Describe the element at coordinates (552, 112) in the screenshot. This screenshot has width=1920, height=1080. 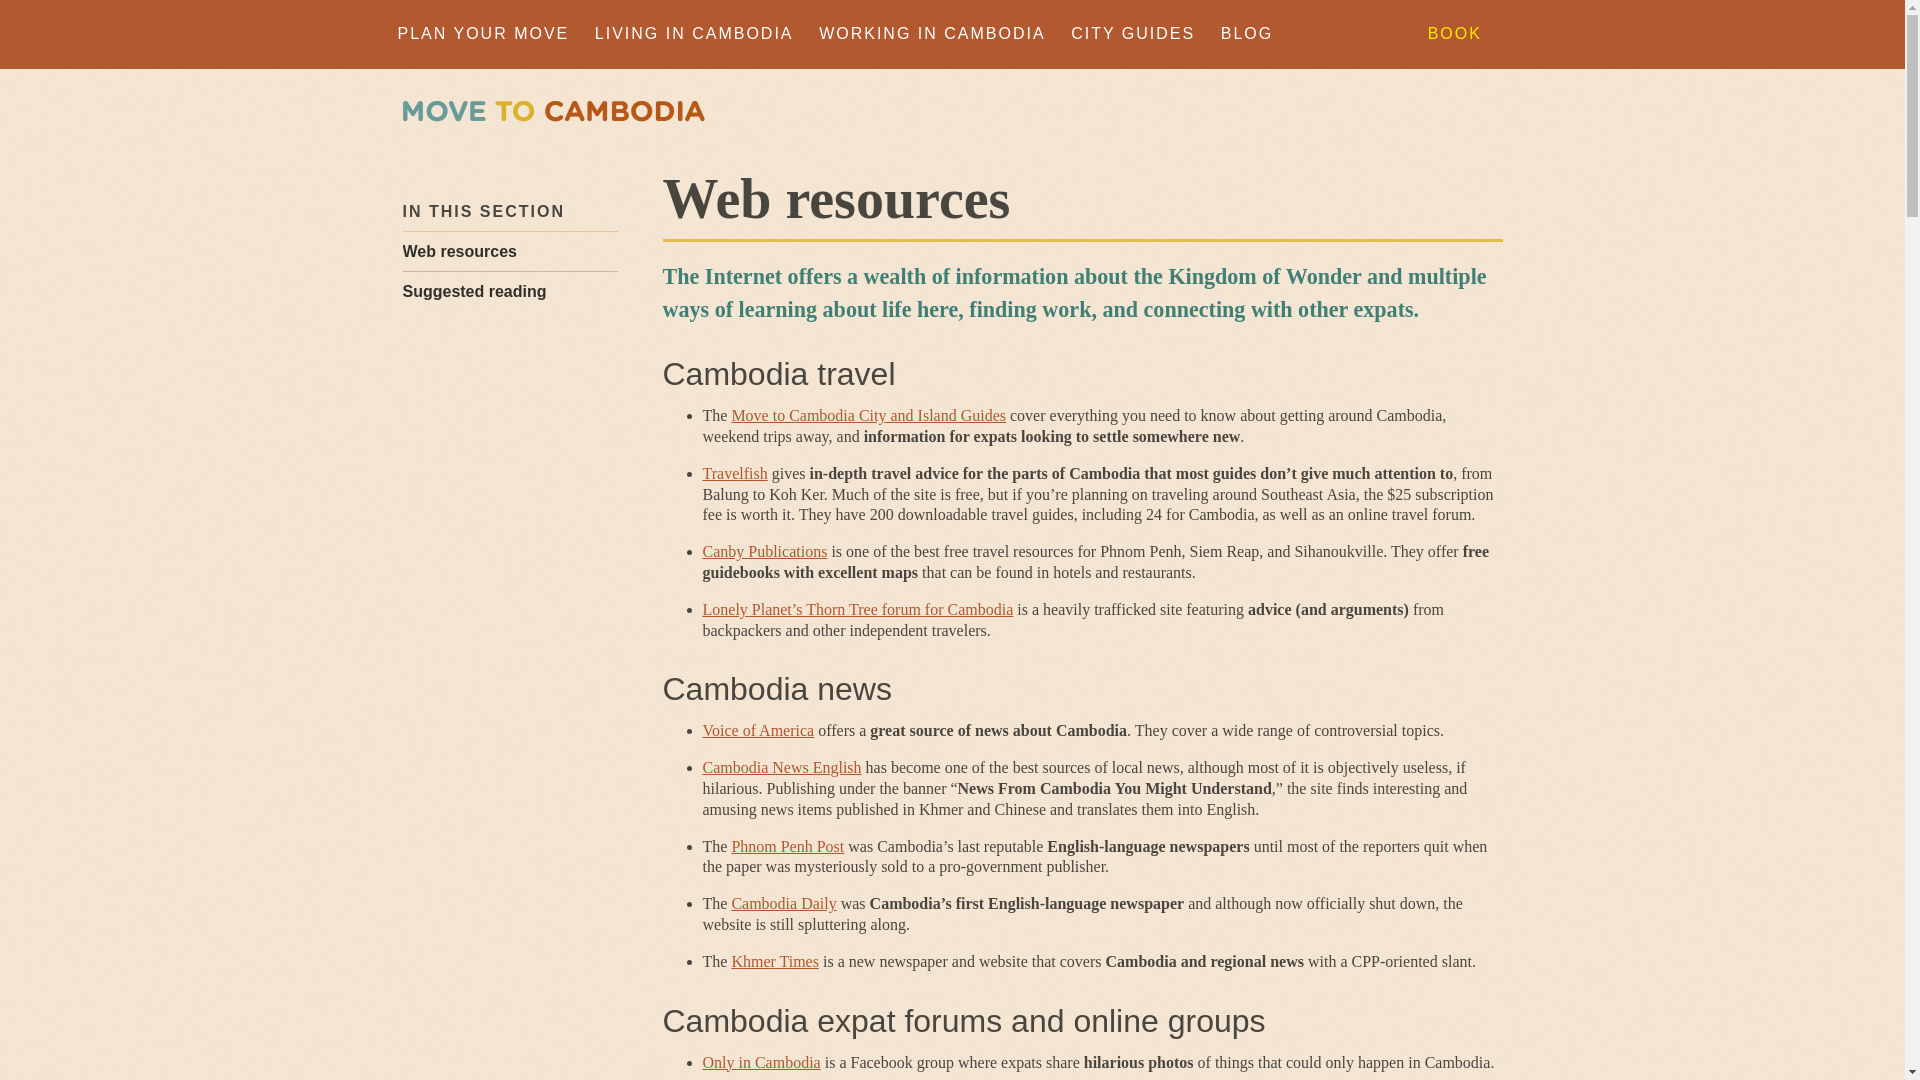
I see `MOVE TO CAMBODIA` at that location.